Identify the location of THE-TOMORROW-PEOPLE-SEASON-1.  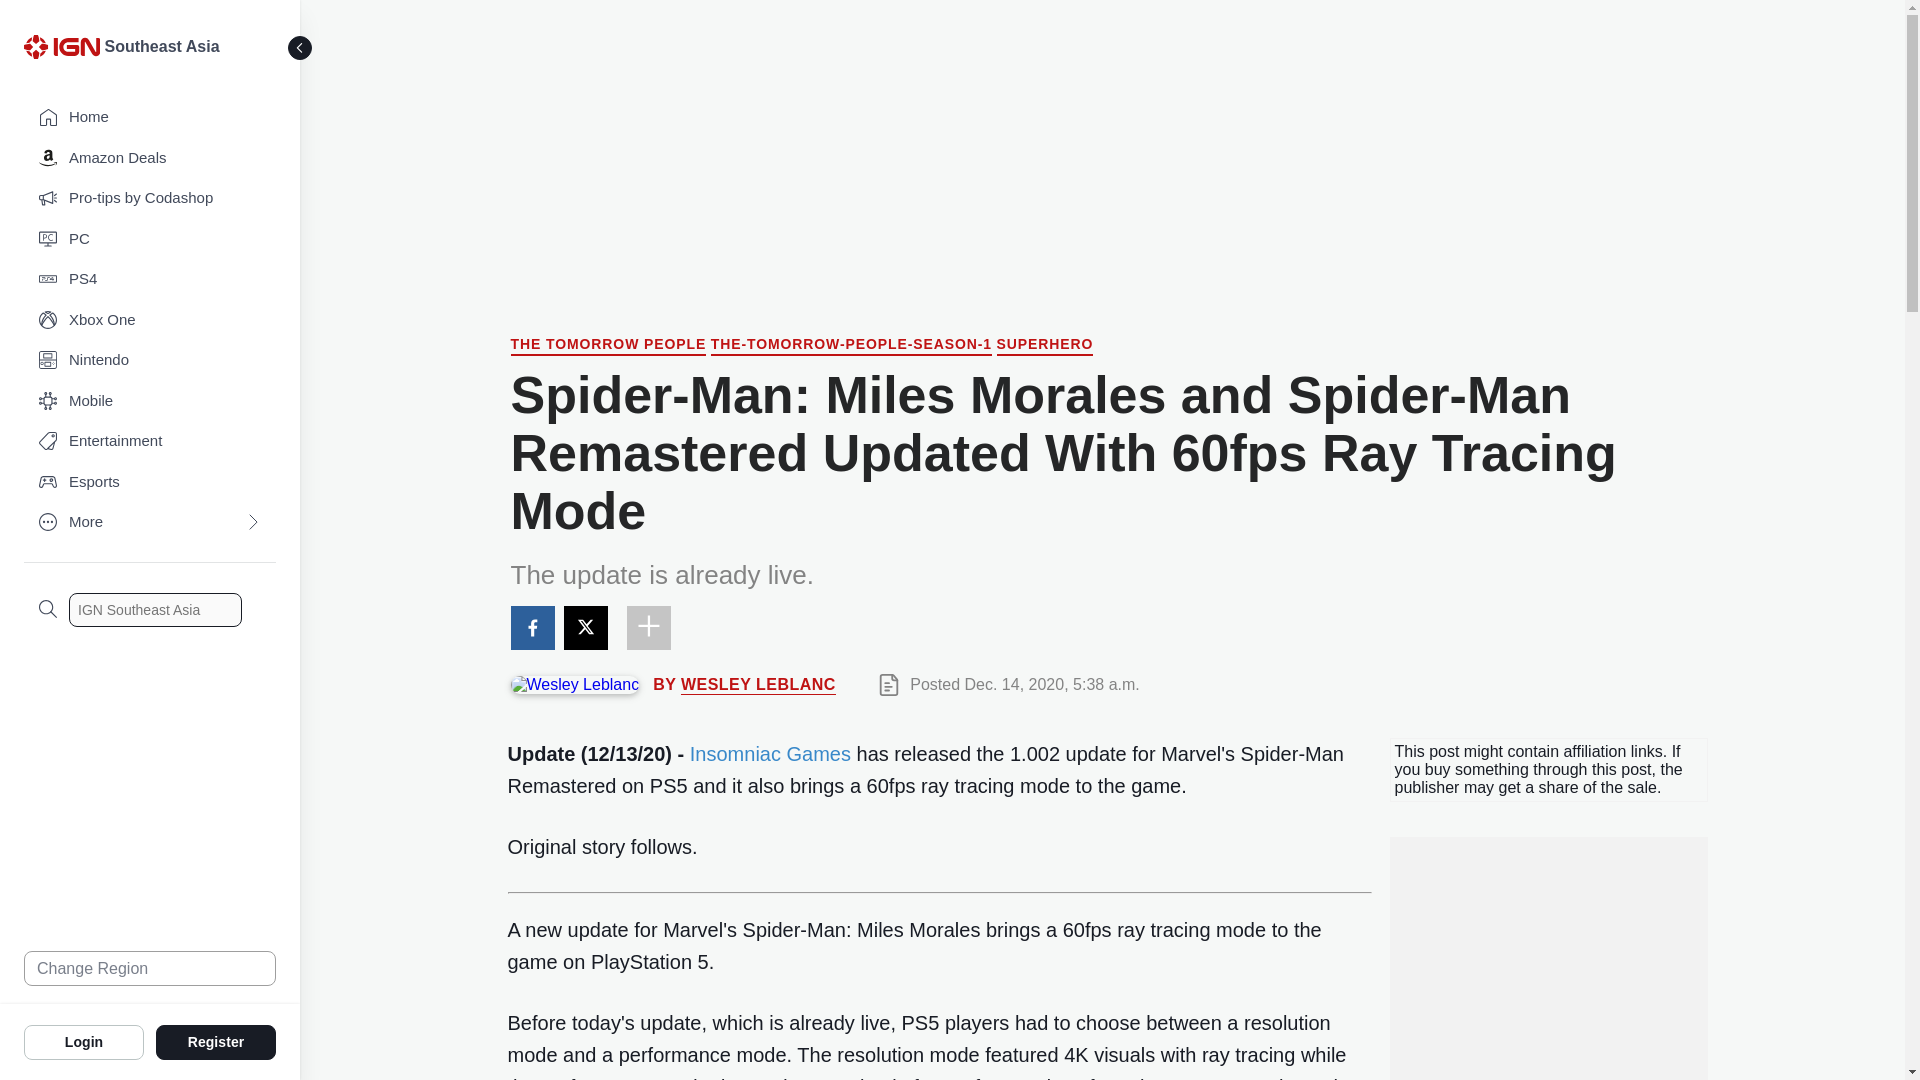
(851, 346).